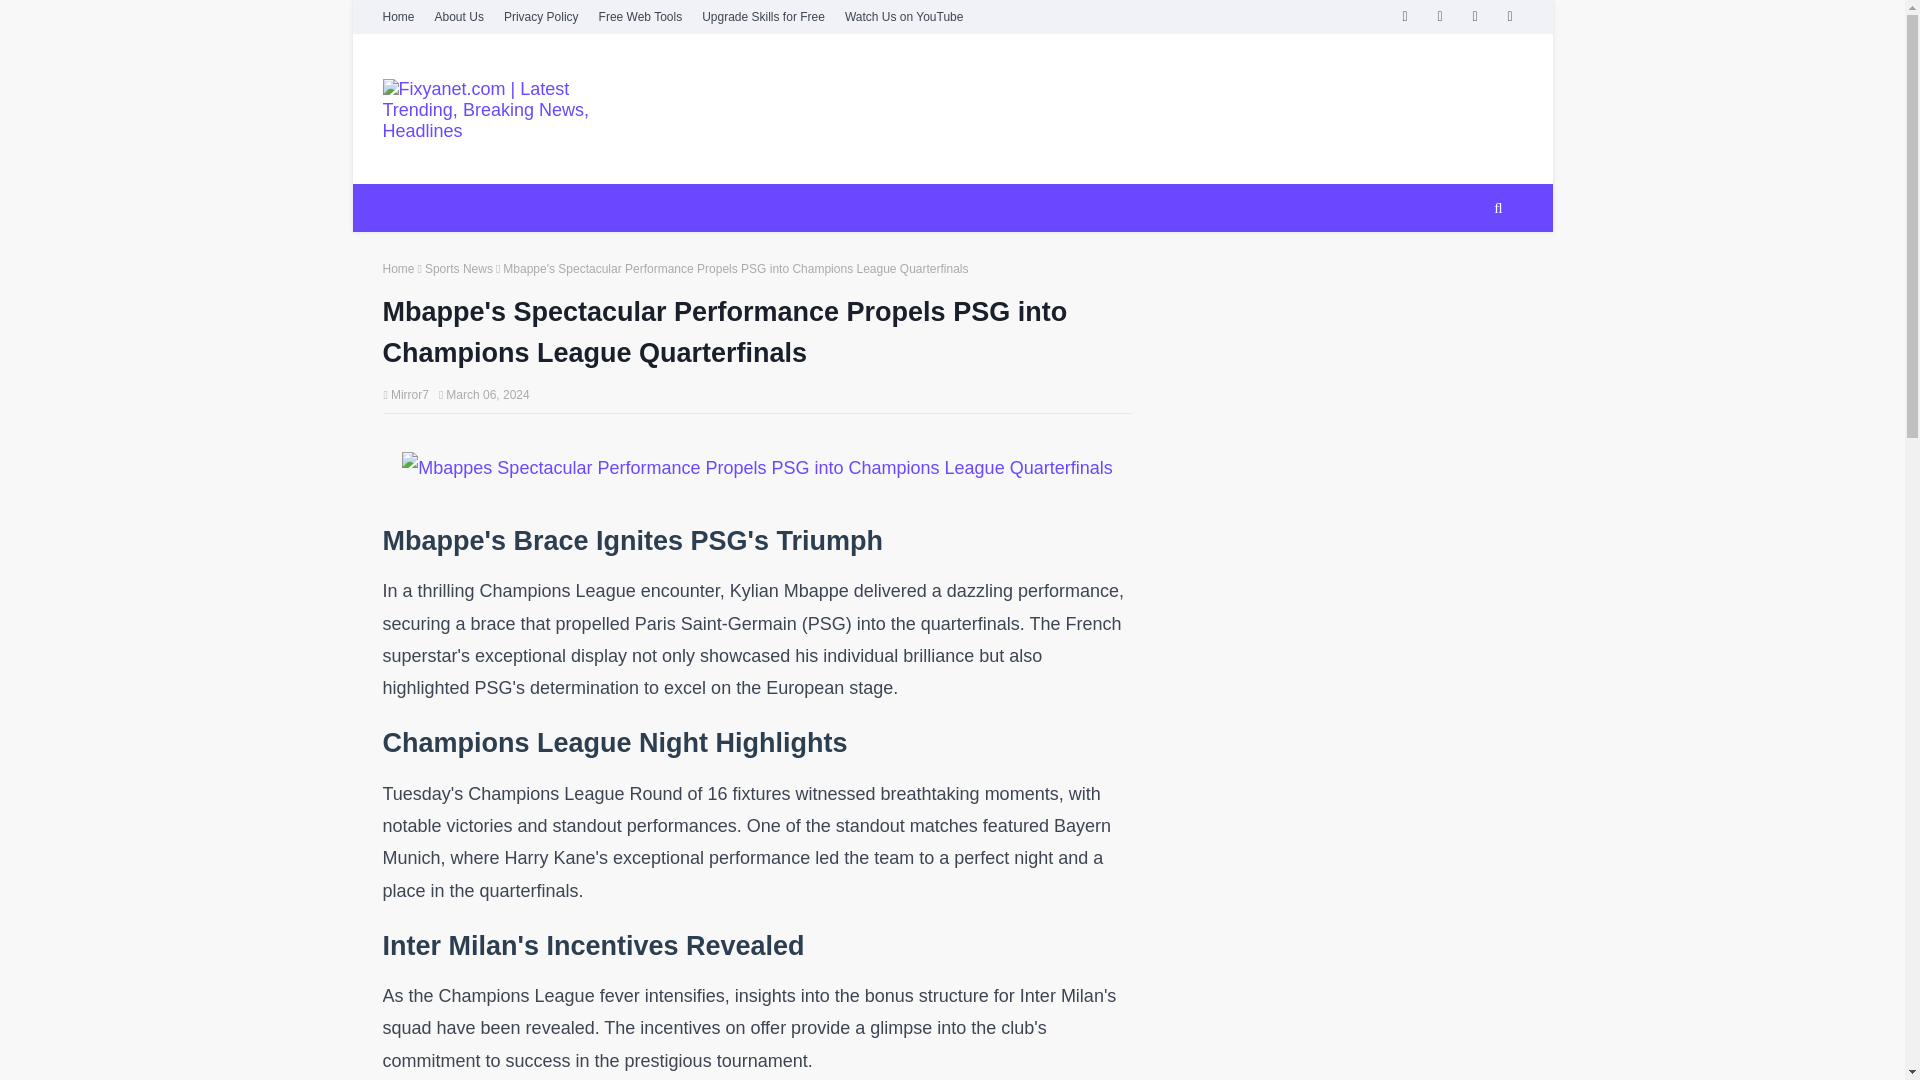 This screenshot has height=1080, width=1920. What do you see at coordinates (400, 16) in the screenshot?
I see `Home` at bounding box center [400, 16].